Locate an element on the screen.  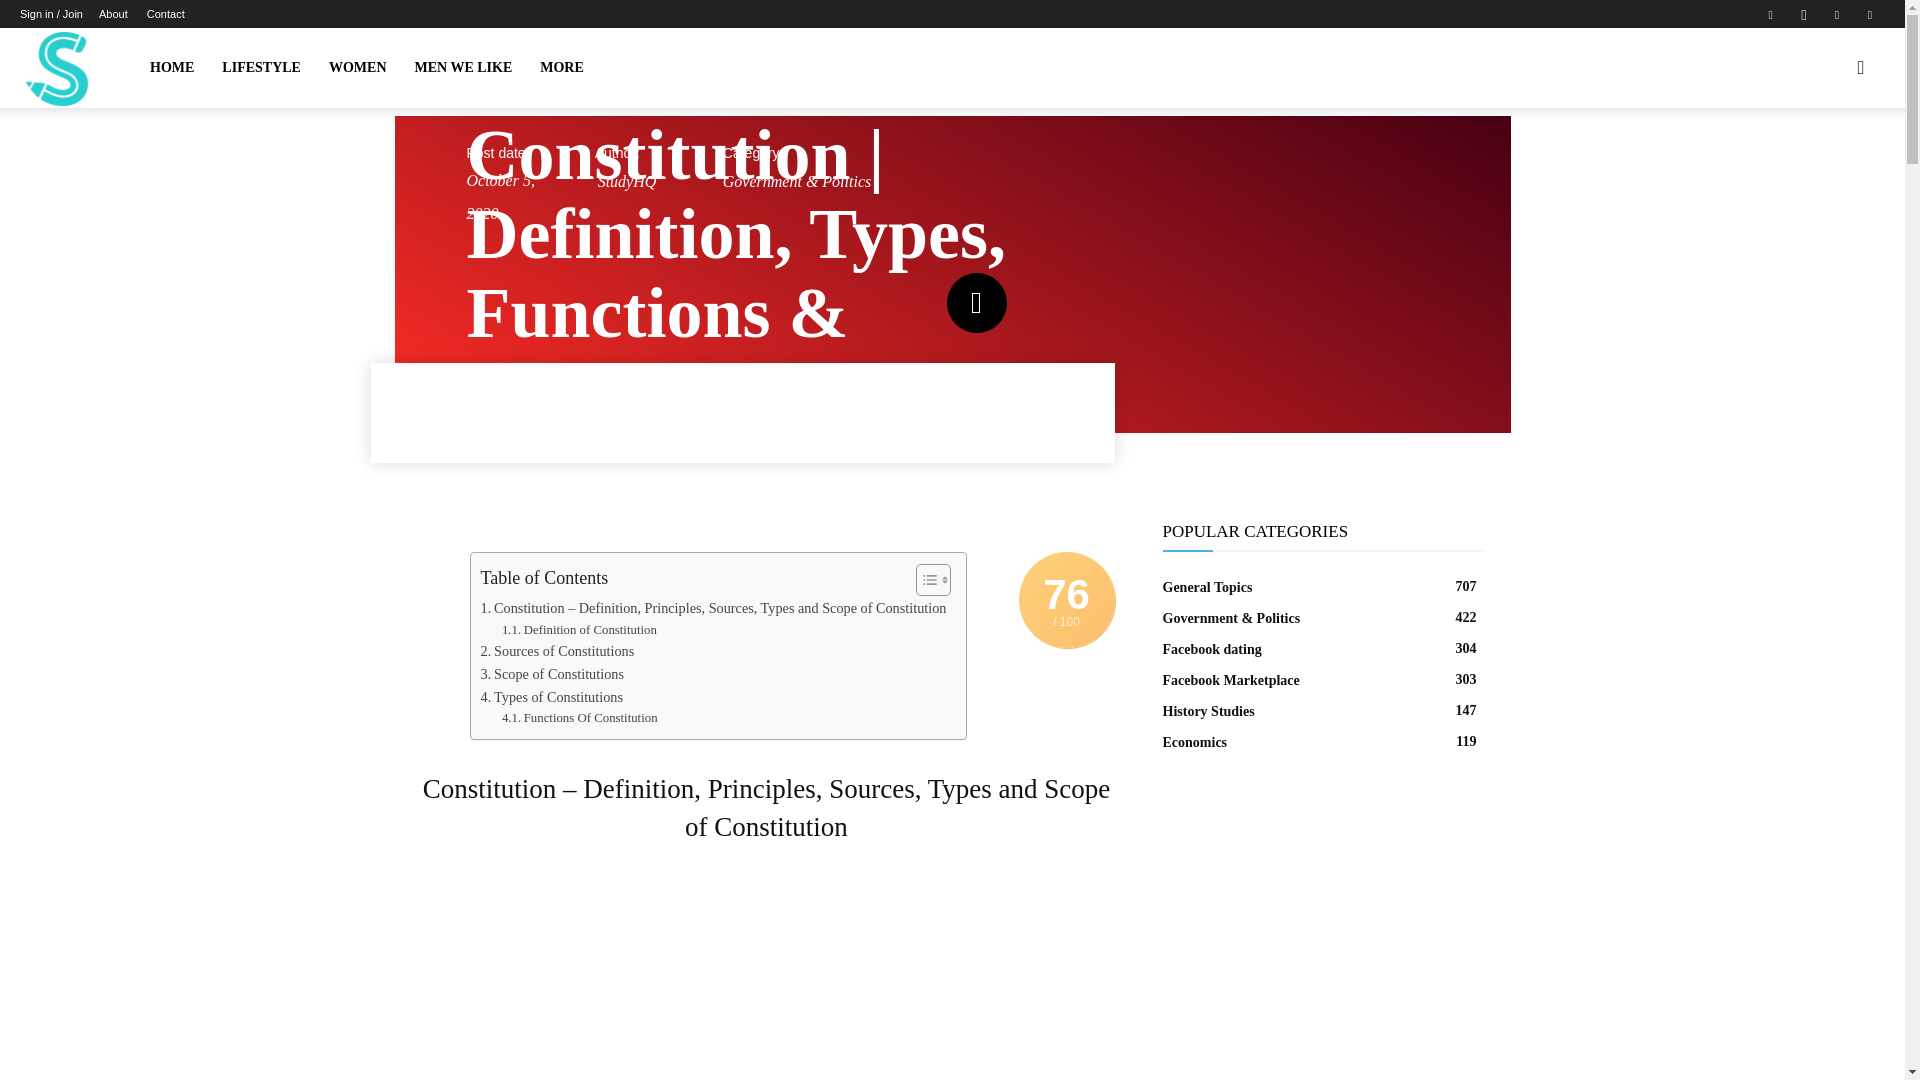
Facebook is located at coordinates (1770, 14).